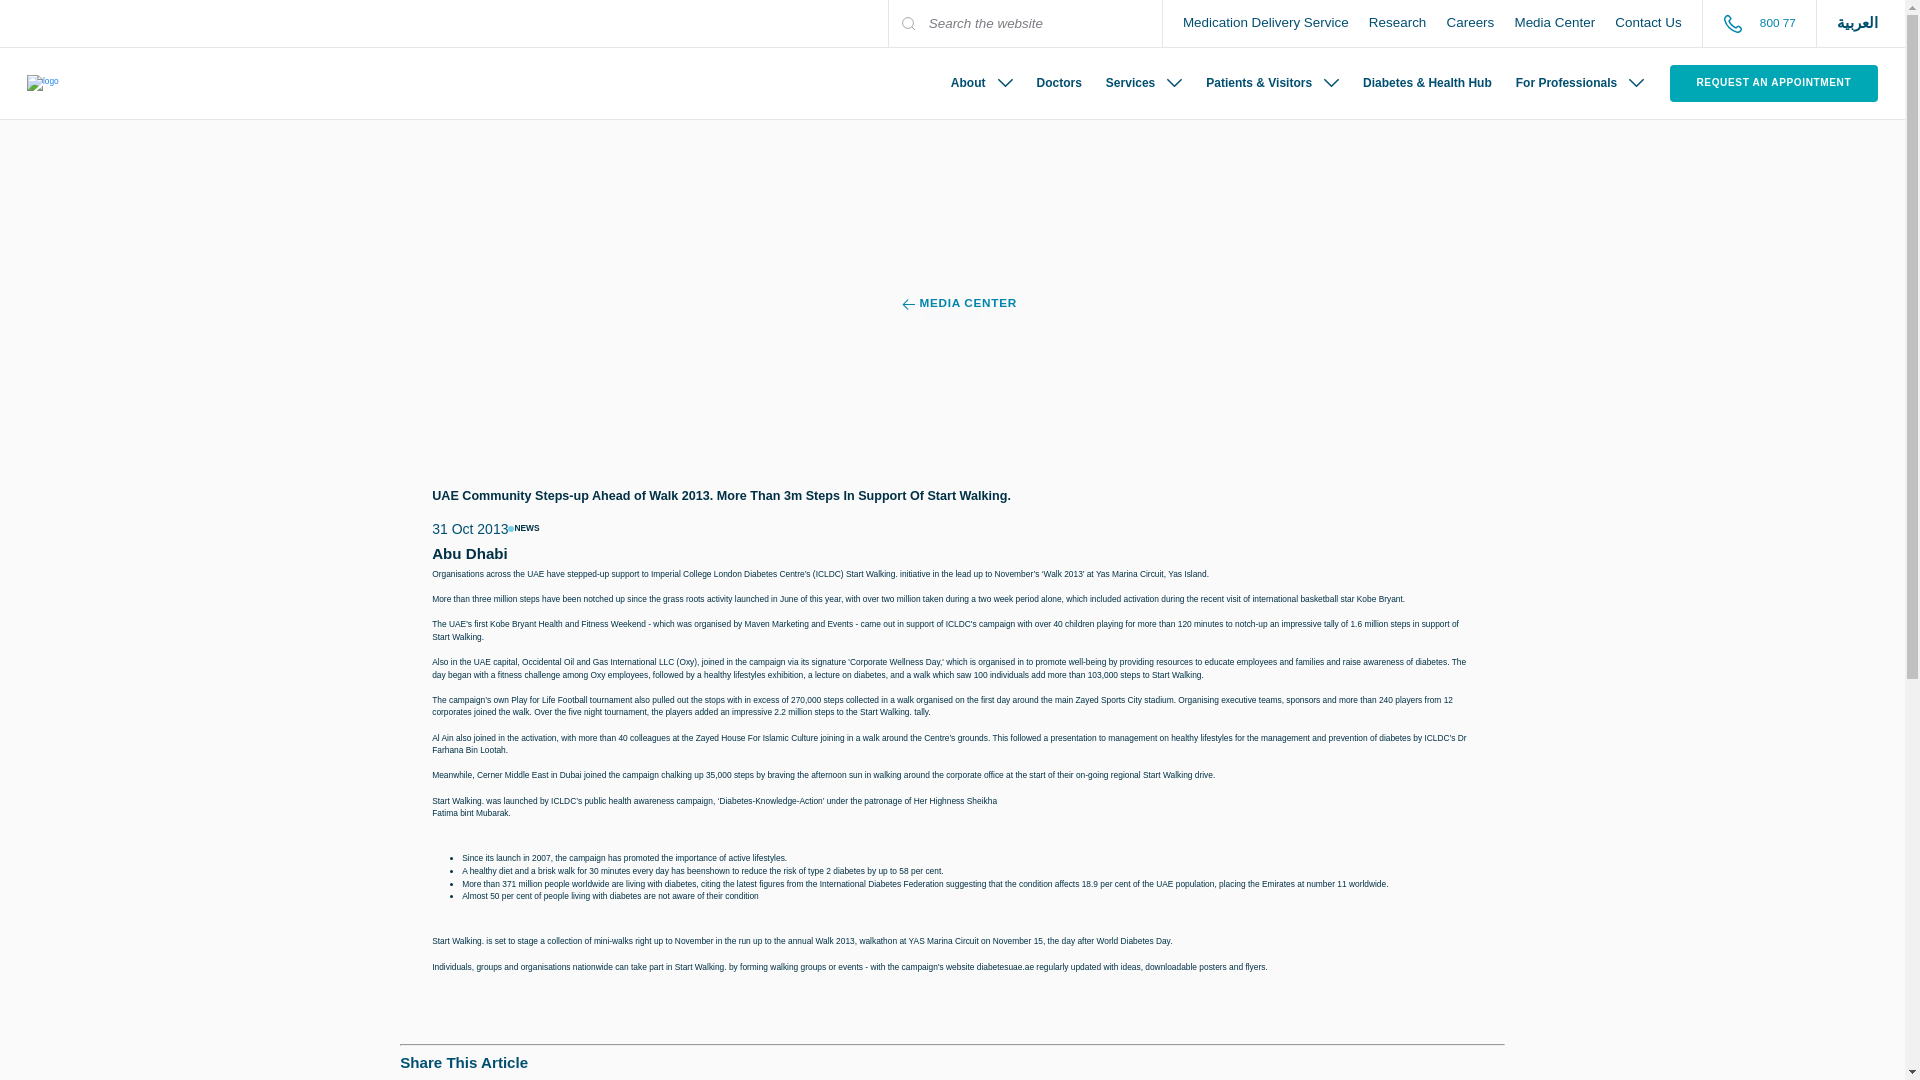 The height and width of the screenshot is (1080, 1920). Describe the element at coordinates (1144, 82) in the screenshot. I see `Services` at that location.